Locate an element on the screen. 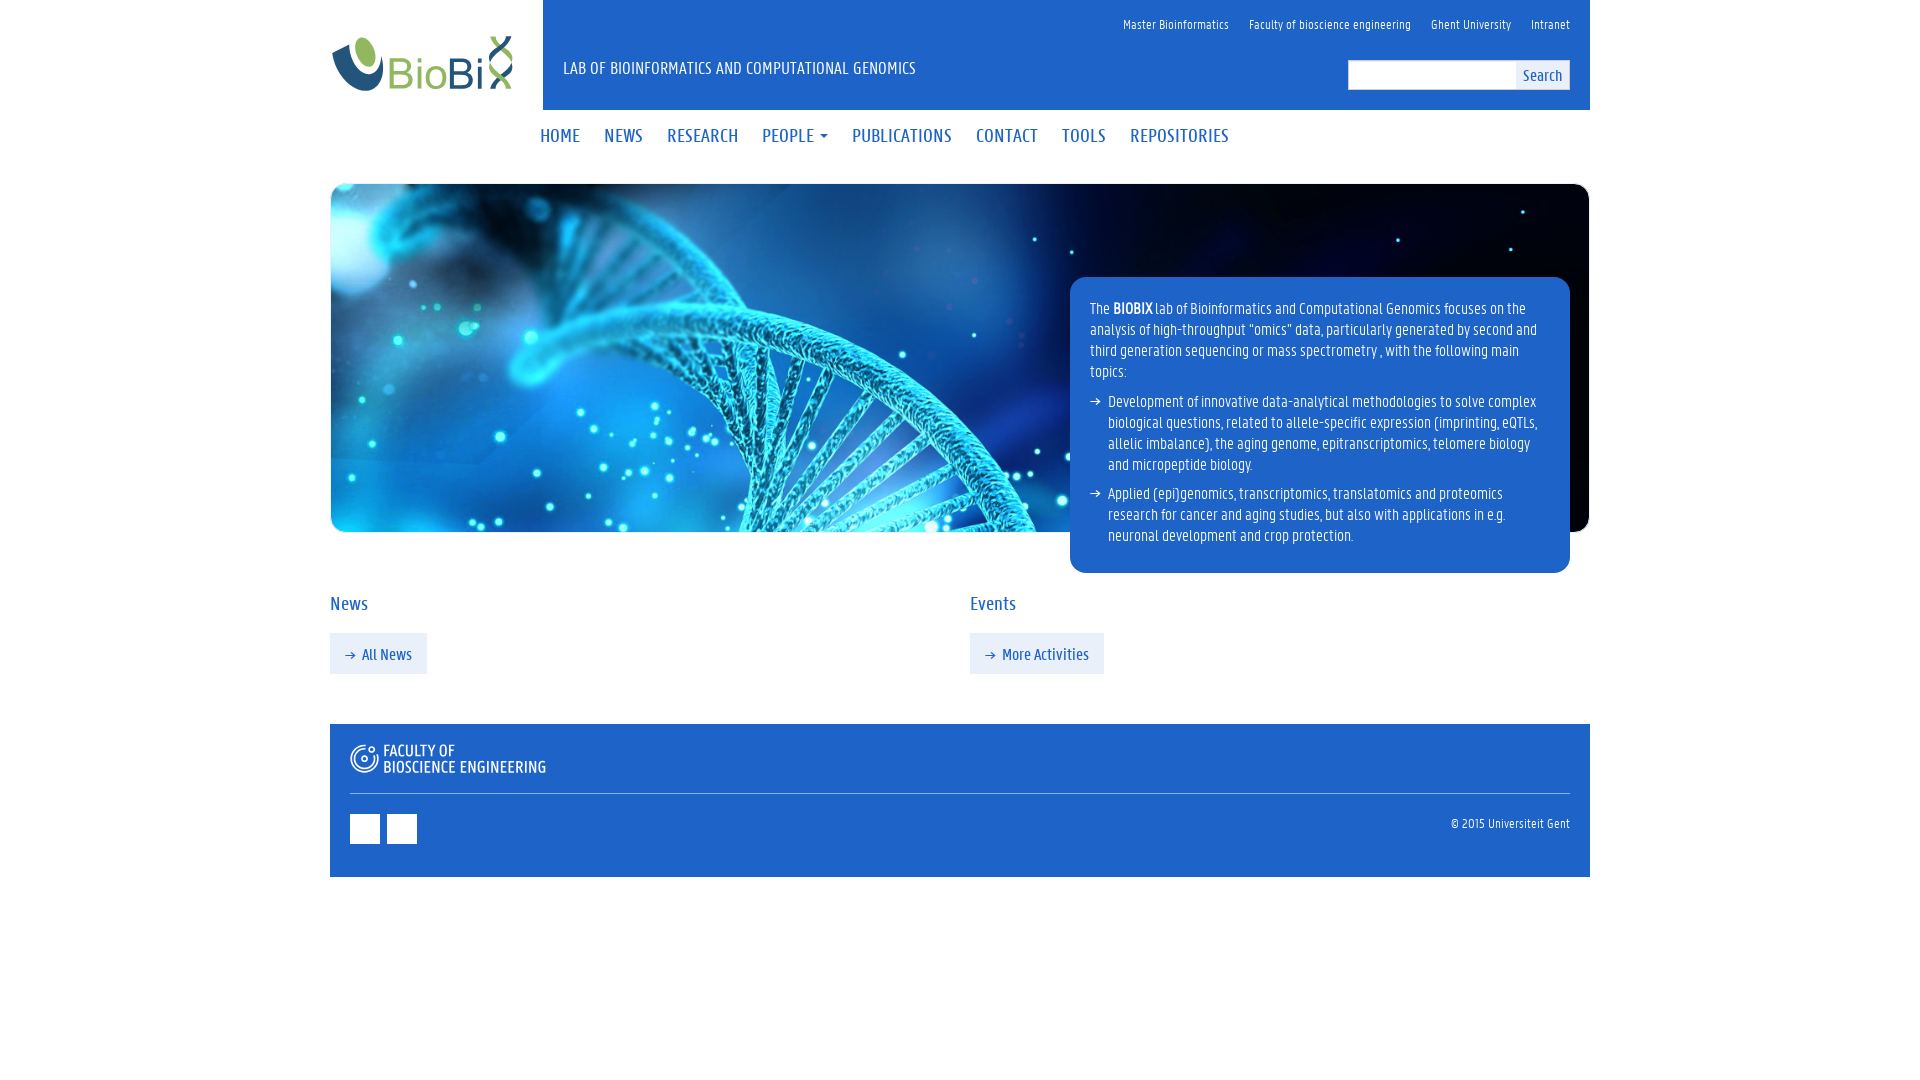 The image size is (1920, 1080). Intranet is located at coordinates (1550, 24).